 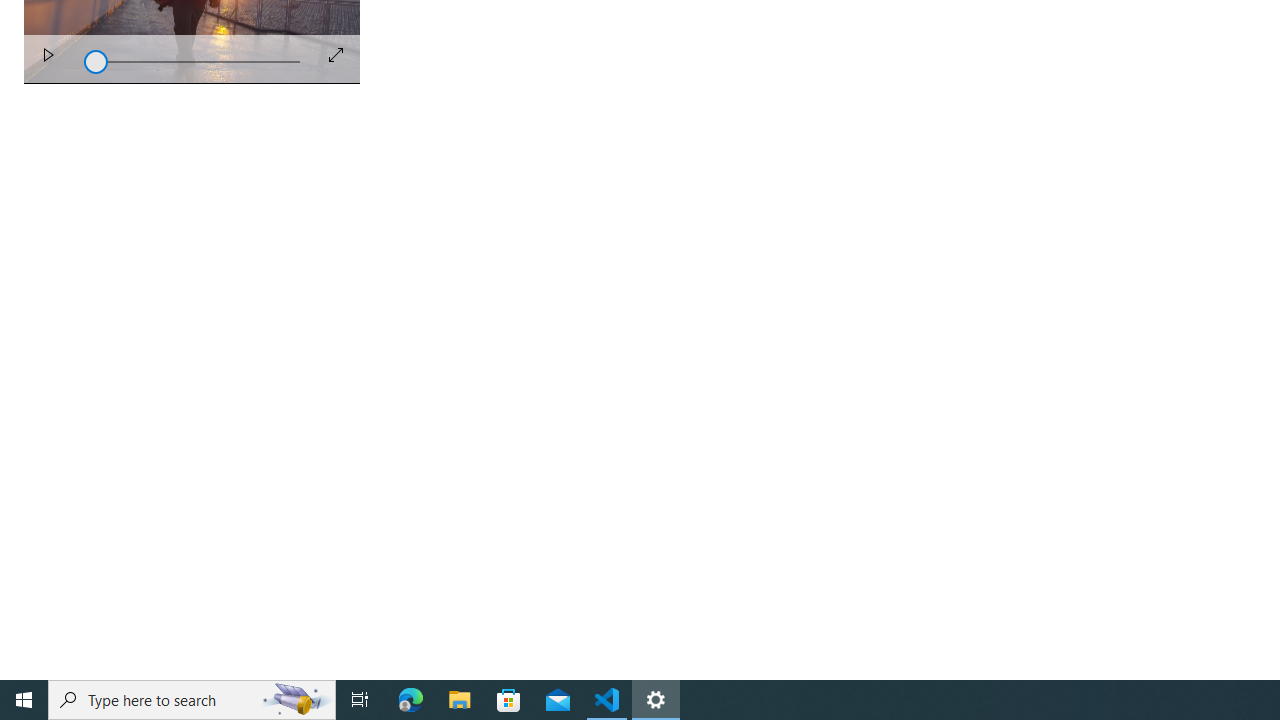 What do you see at coordinates (48, 58) in the screenshot?
I see `Play` at bounding box center [48, 58].